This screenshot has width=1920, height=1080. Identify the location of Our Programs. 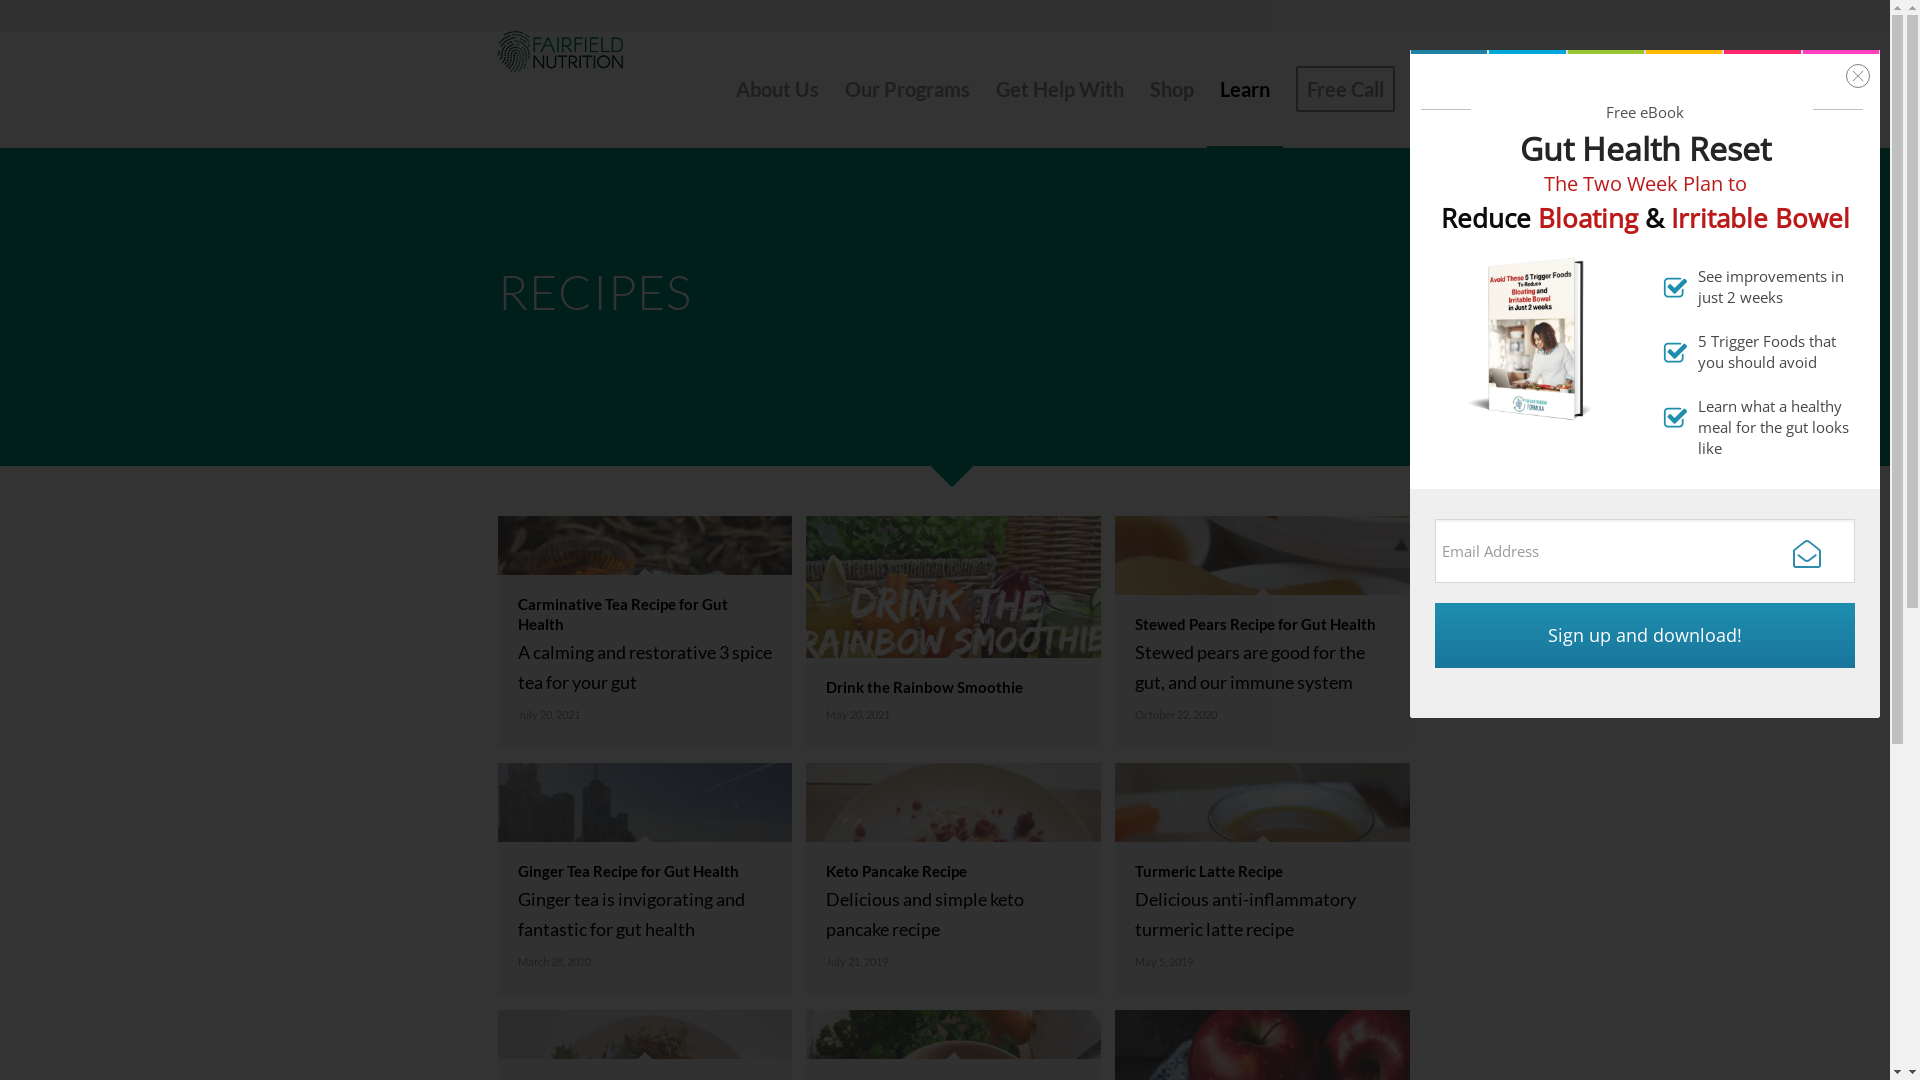
(908, 89).